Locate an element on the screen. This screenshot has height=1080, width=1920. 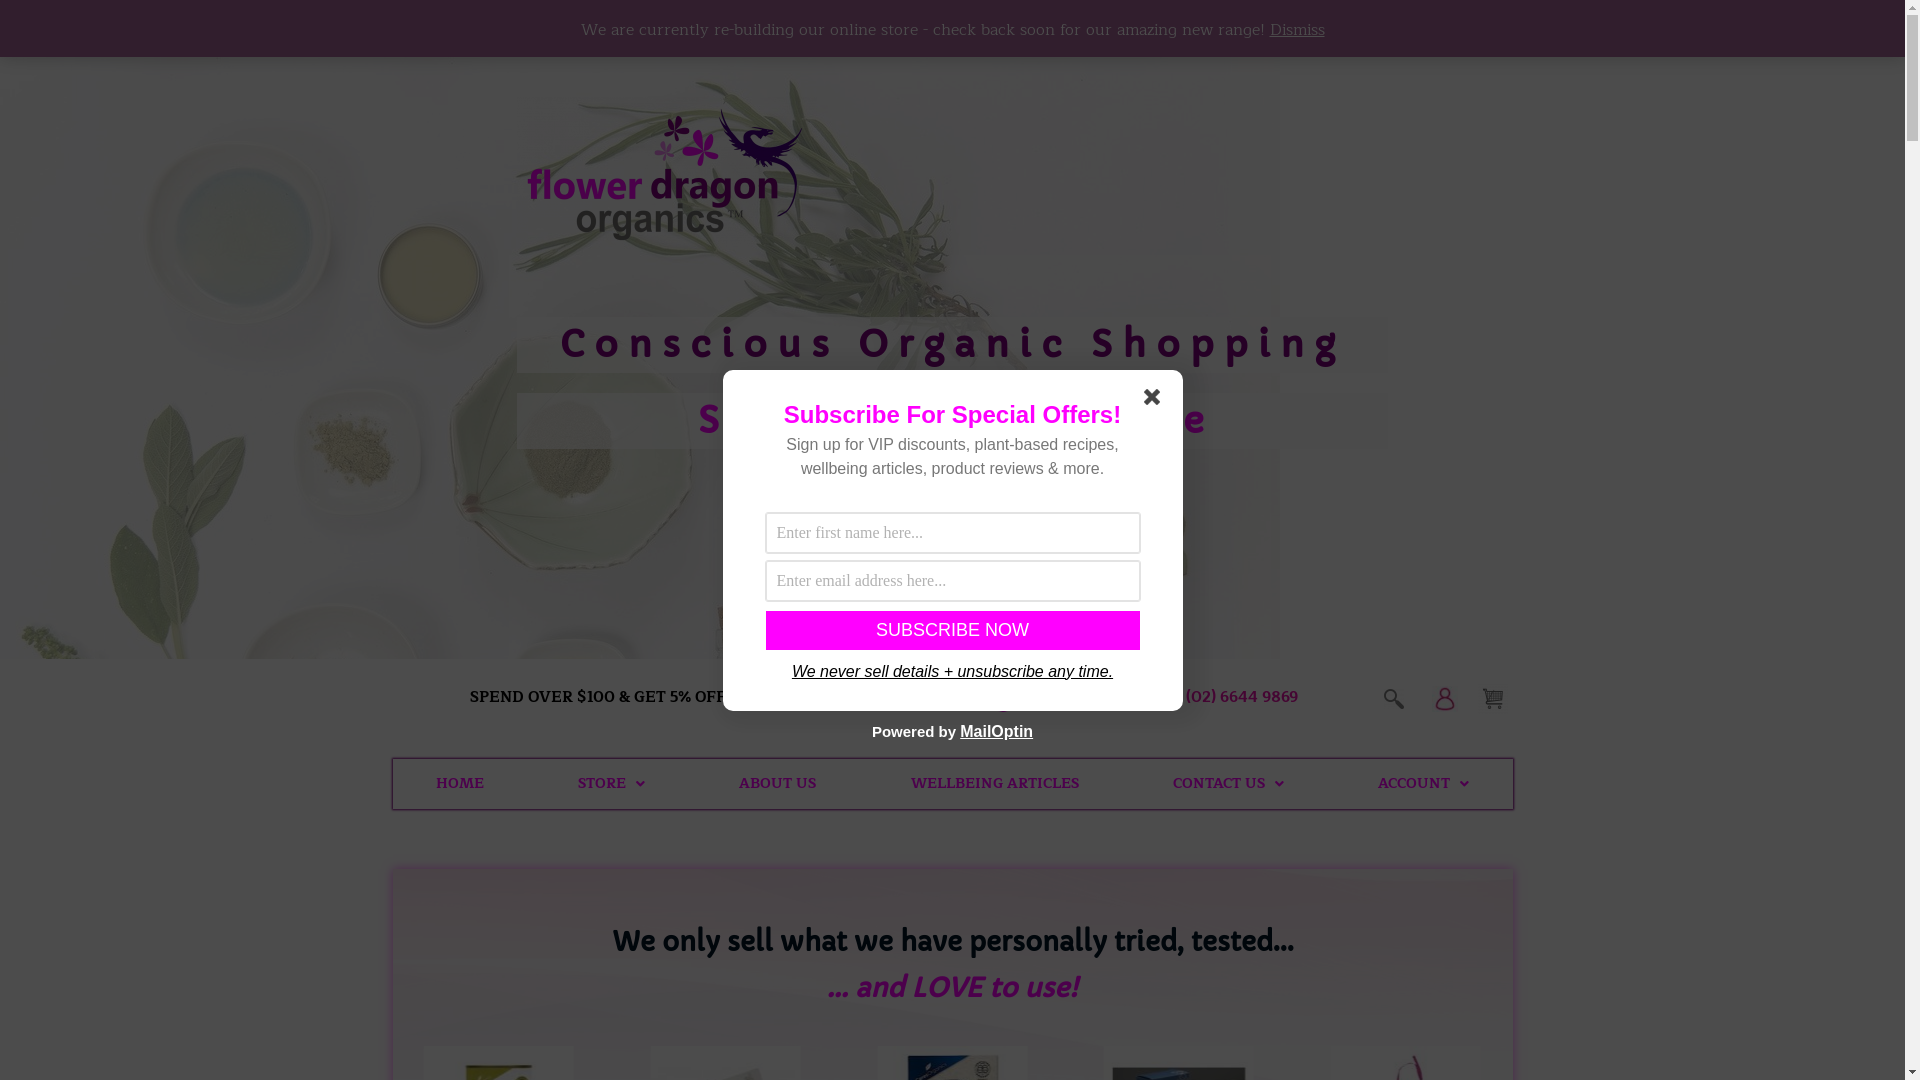
ACCOUNT is located at coordinates (1424, 784).